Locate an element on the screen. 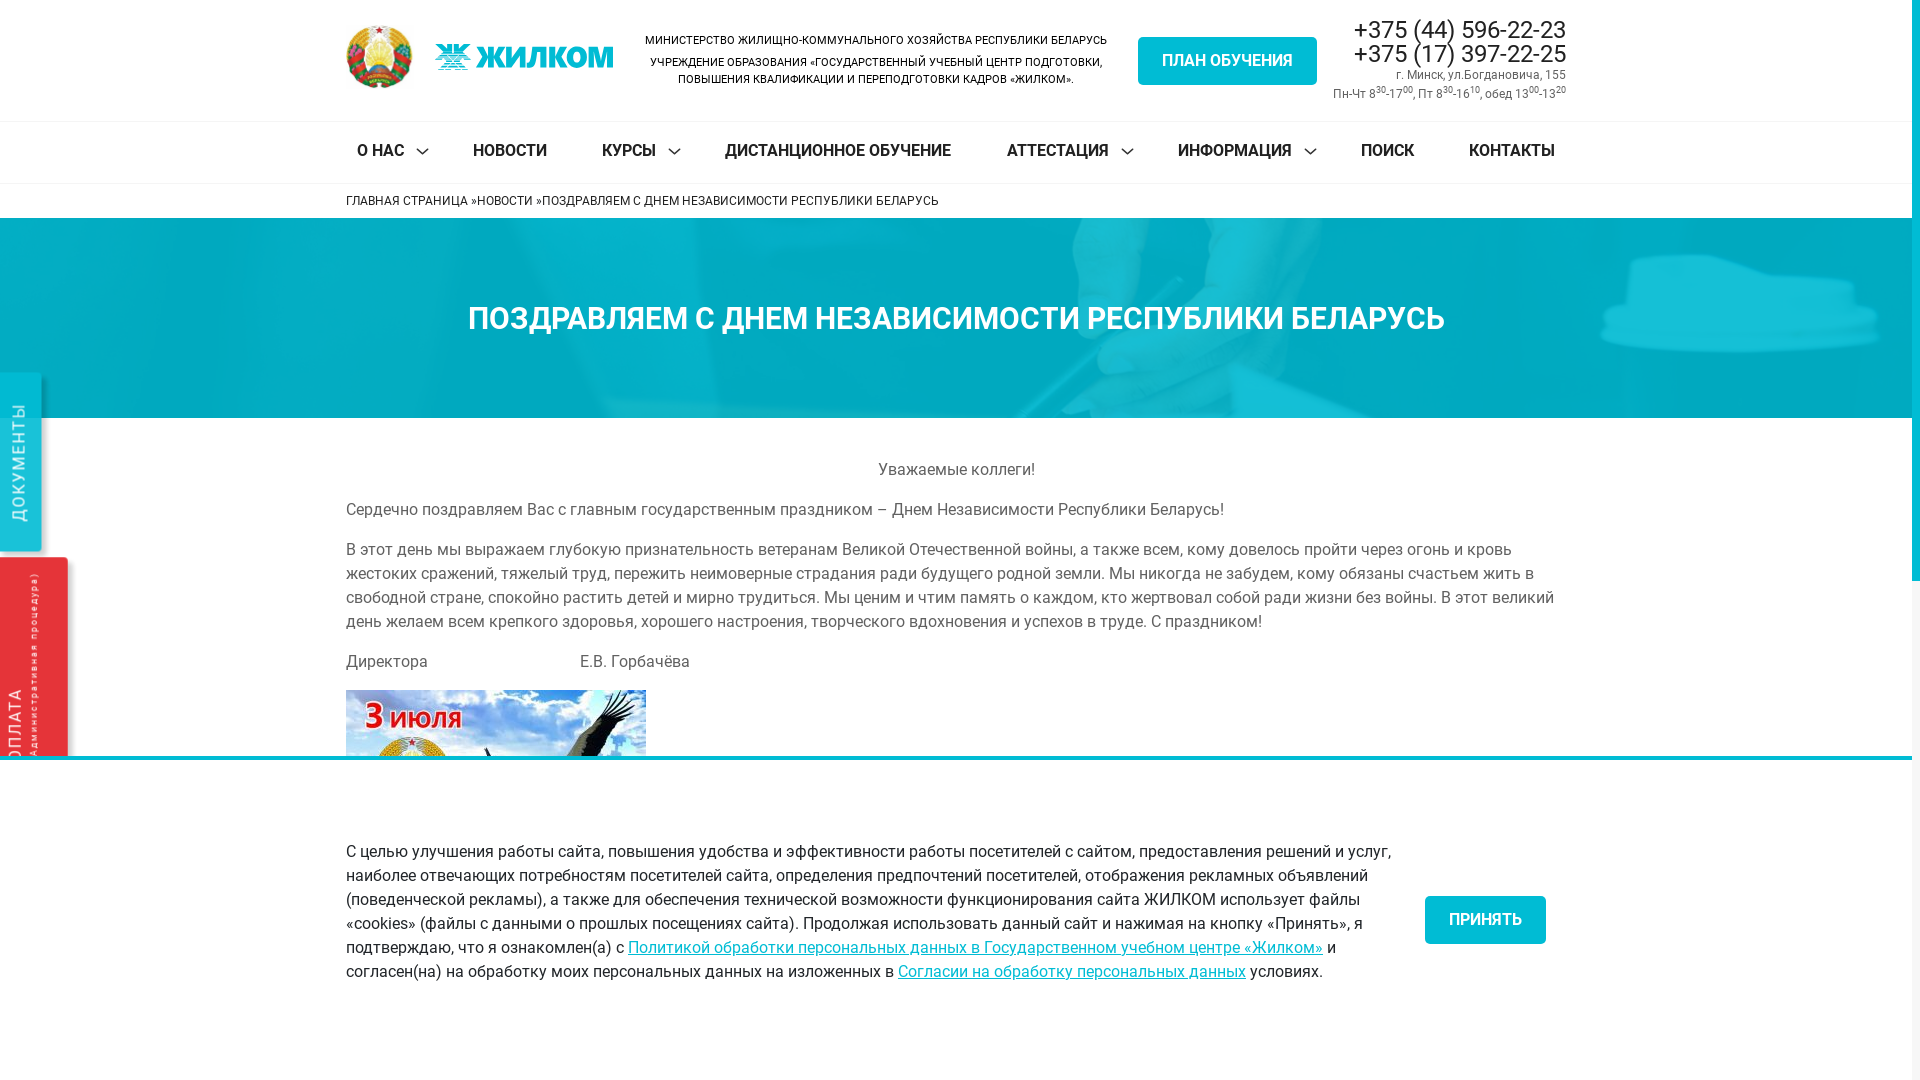 Image resolution: width=1920 pixels, height=1080 pixels. +375 (17) 397-22-25 is located at coordinates (1450, 54).